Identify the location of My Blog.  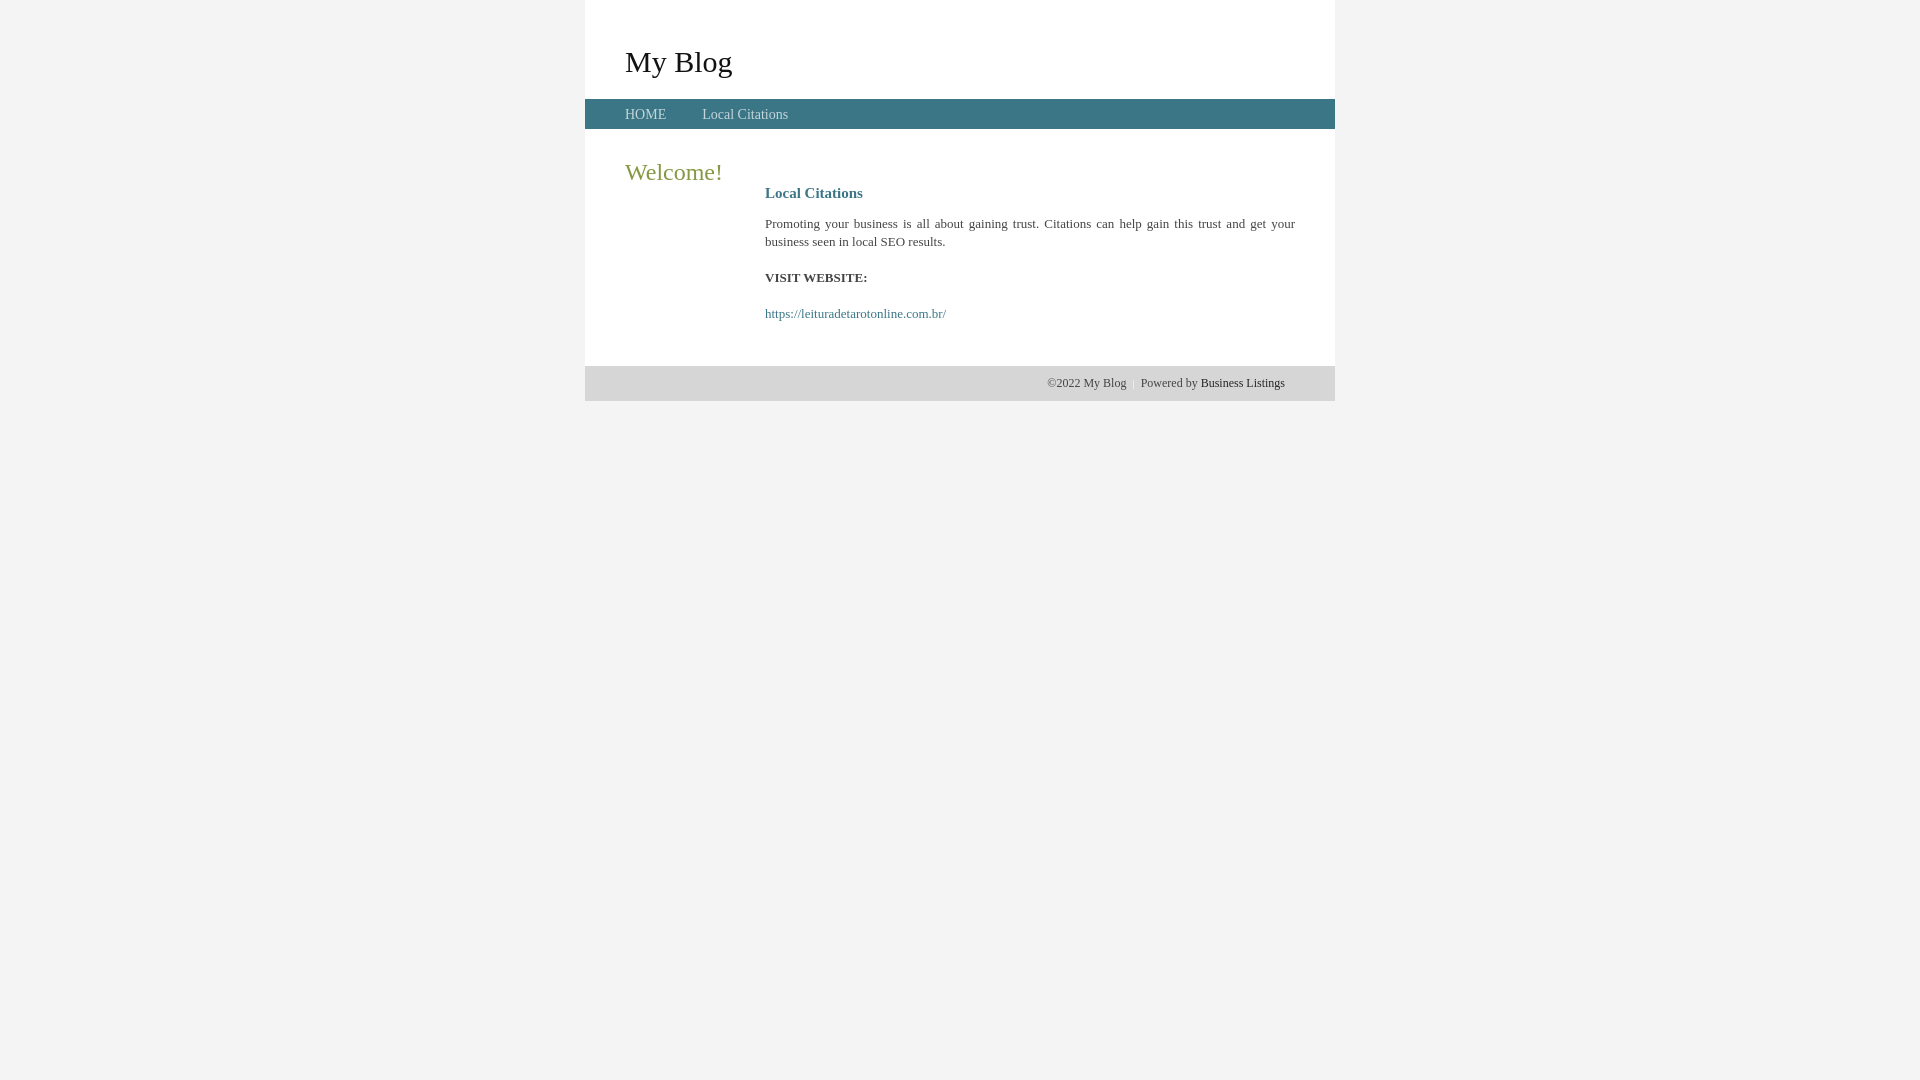
(679, 61).